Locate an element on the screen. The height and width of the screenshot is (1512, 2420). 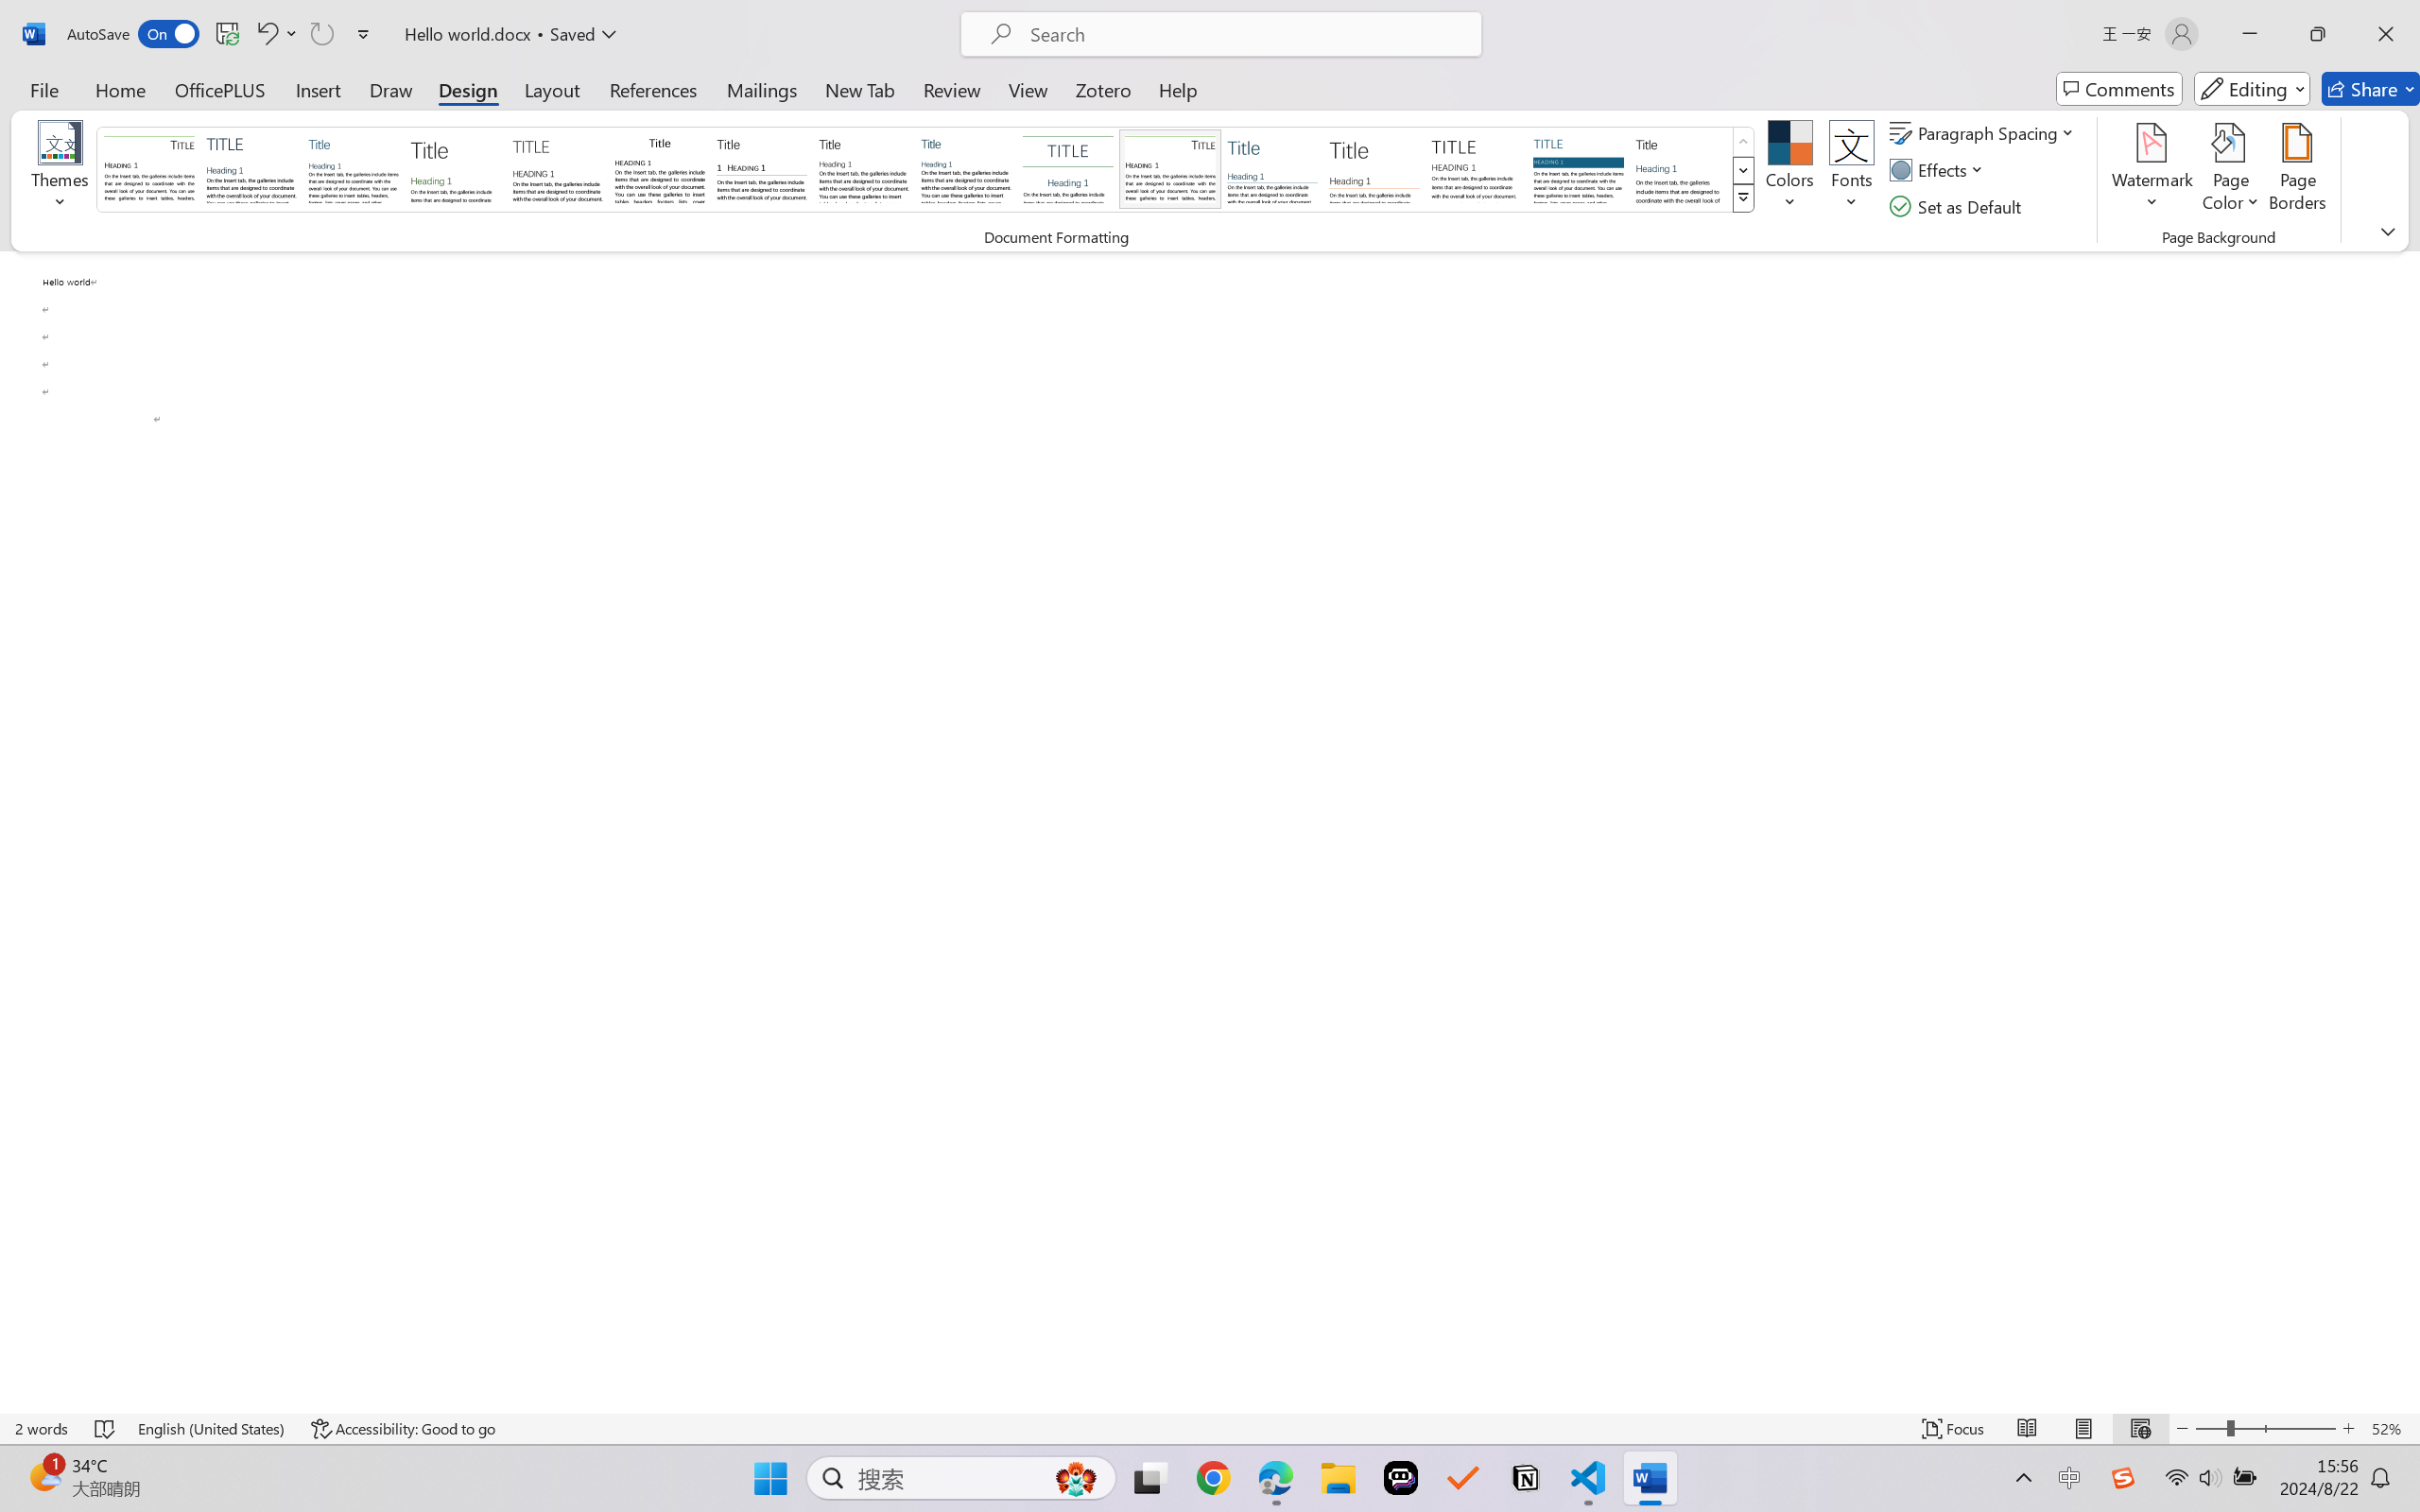
Lines (Stylish) is located at coordinates (1374, 168).